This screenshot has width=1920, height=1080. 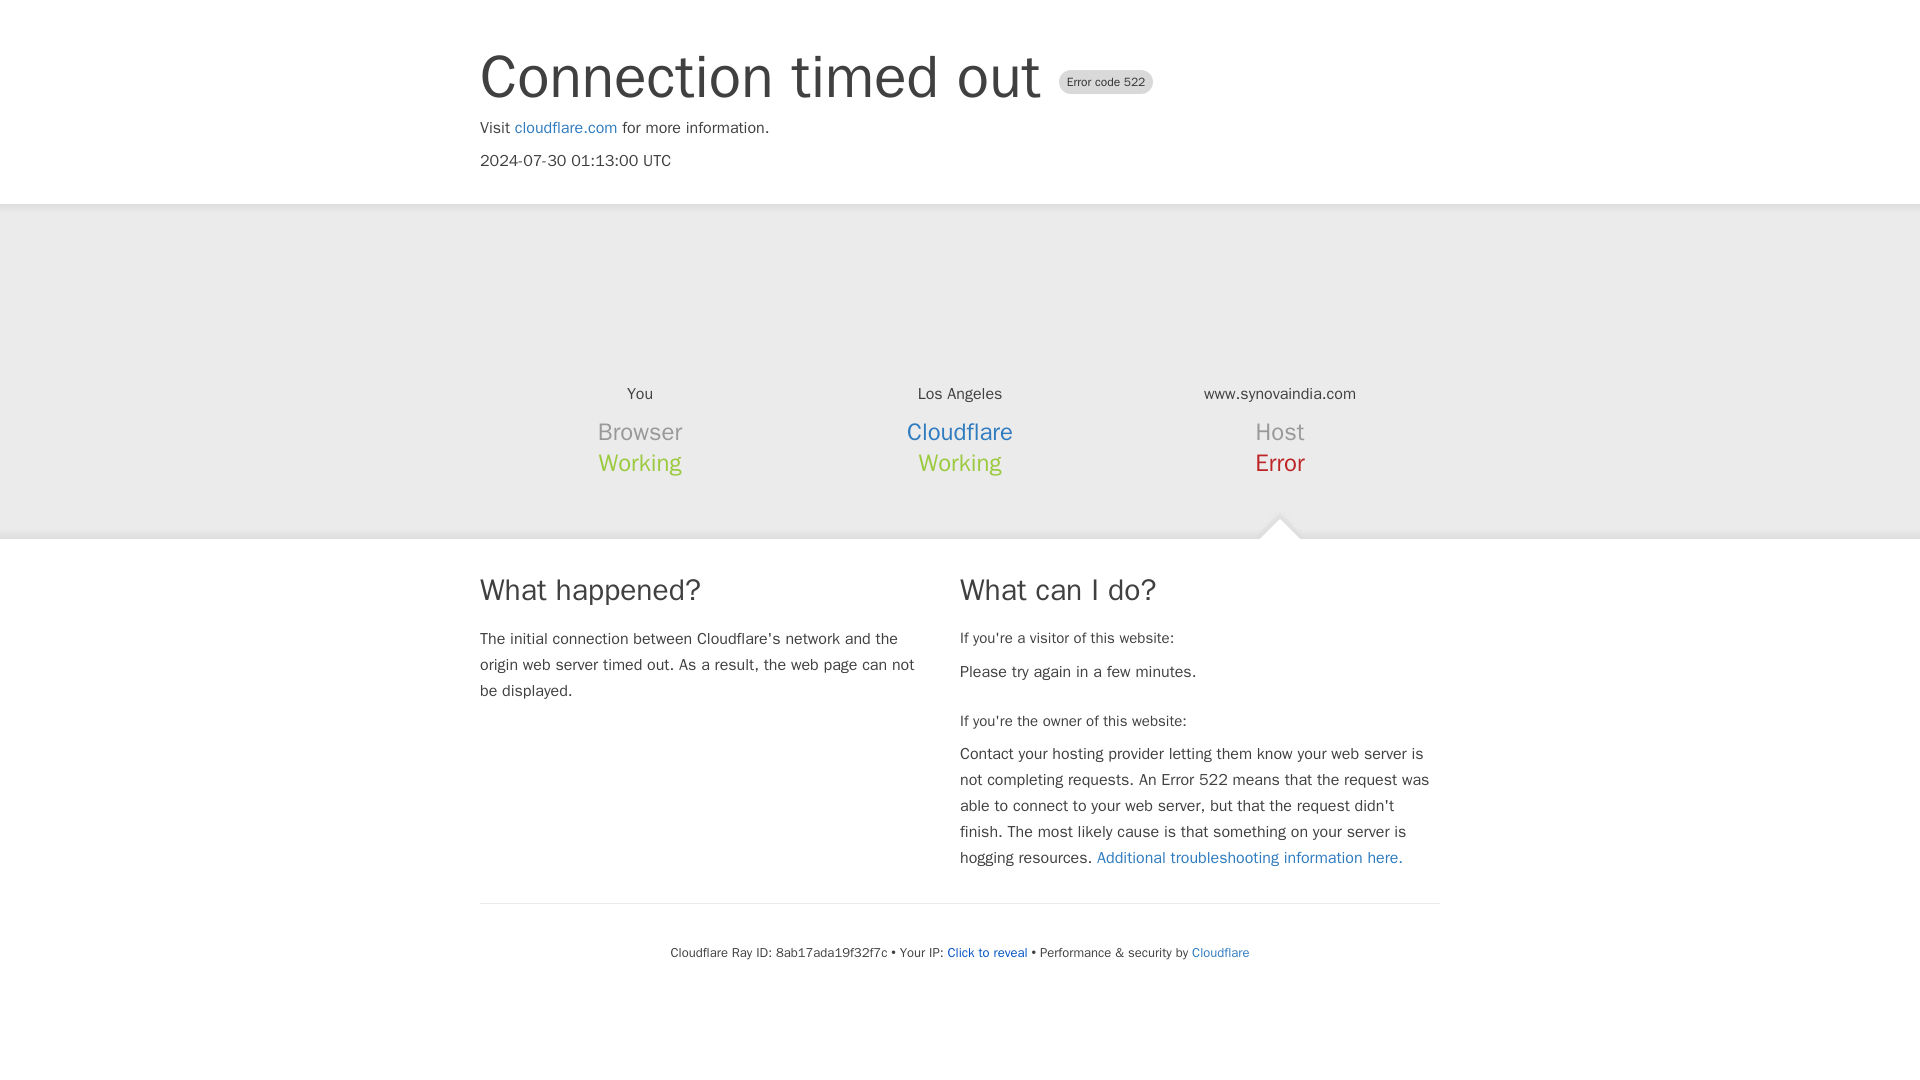 I want to click on cloudflare.com, so click(x=566, y=128).